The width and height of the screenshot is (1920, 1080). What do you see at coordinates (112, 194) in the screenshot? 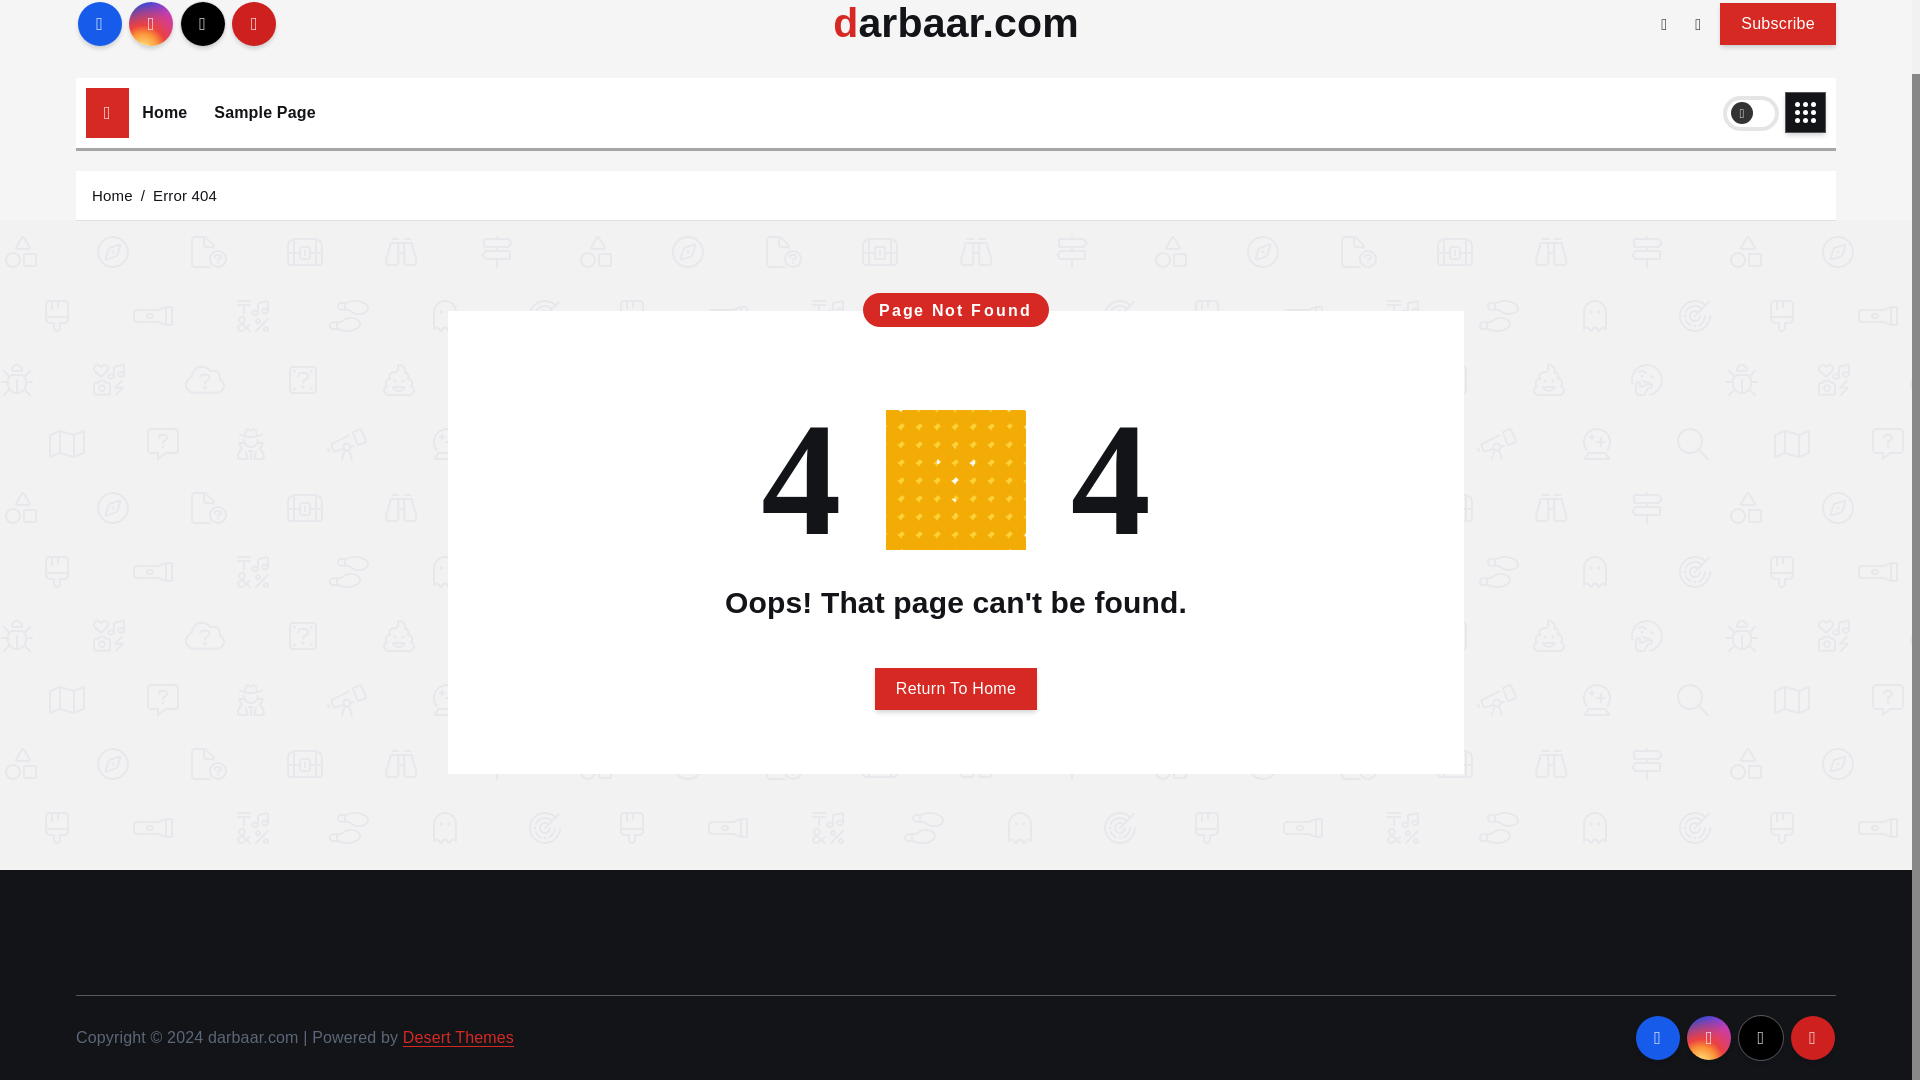
I see `Home` at bounding box center [112, 194].